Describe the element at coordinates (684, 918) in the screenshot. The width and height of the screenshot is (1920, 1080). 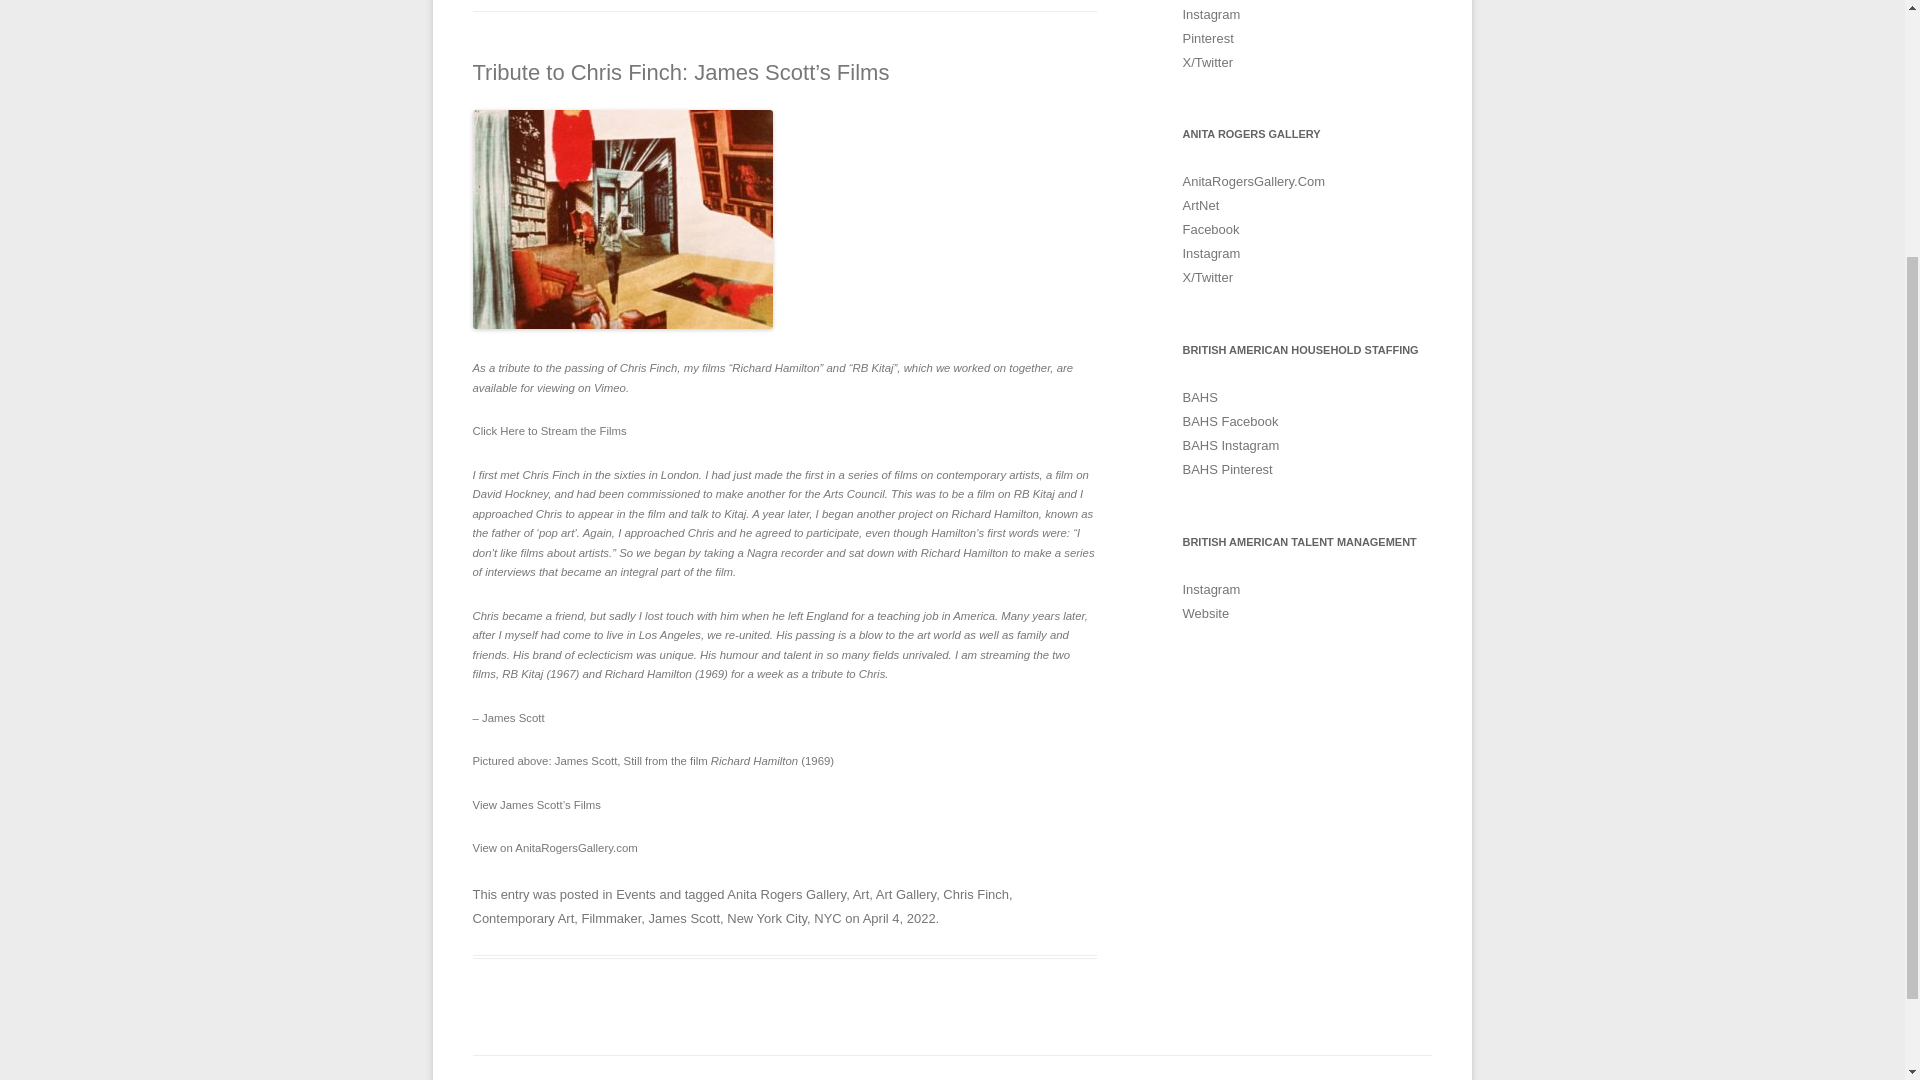
I see `James Scott` at that location.